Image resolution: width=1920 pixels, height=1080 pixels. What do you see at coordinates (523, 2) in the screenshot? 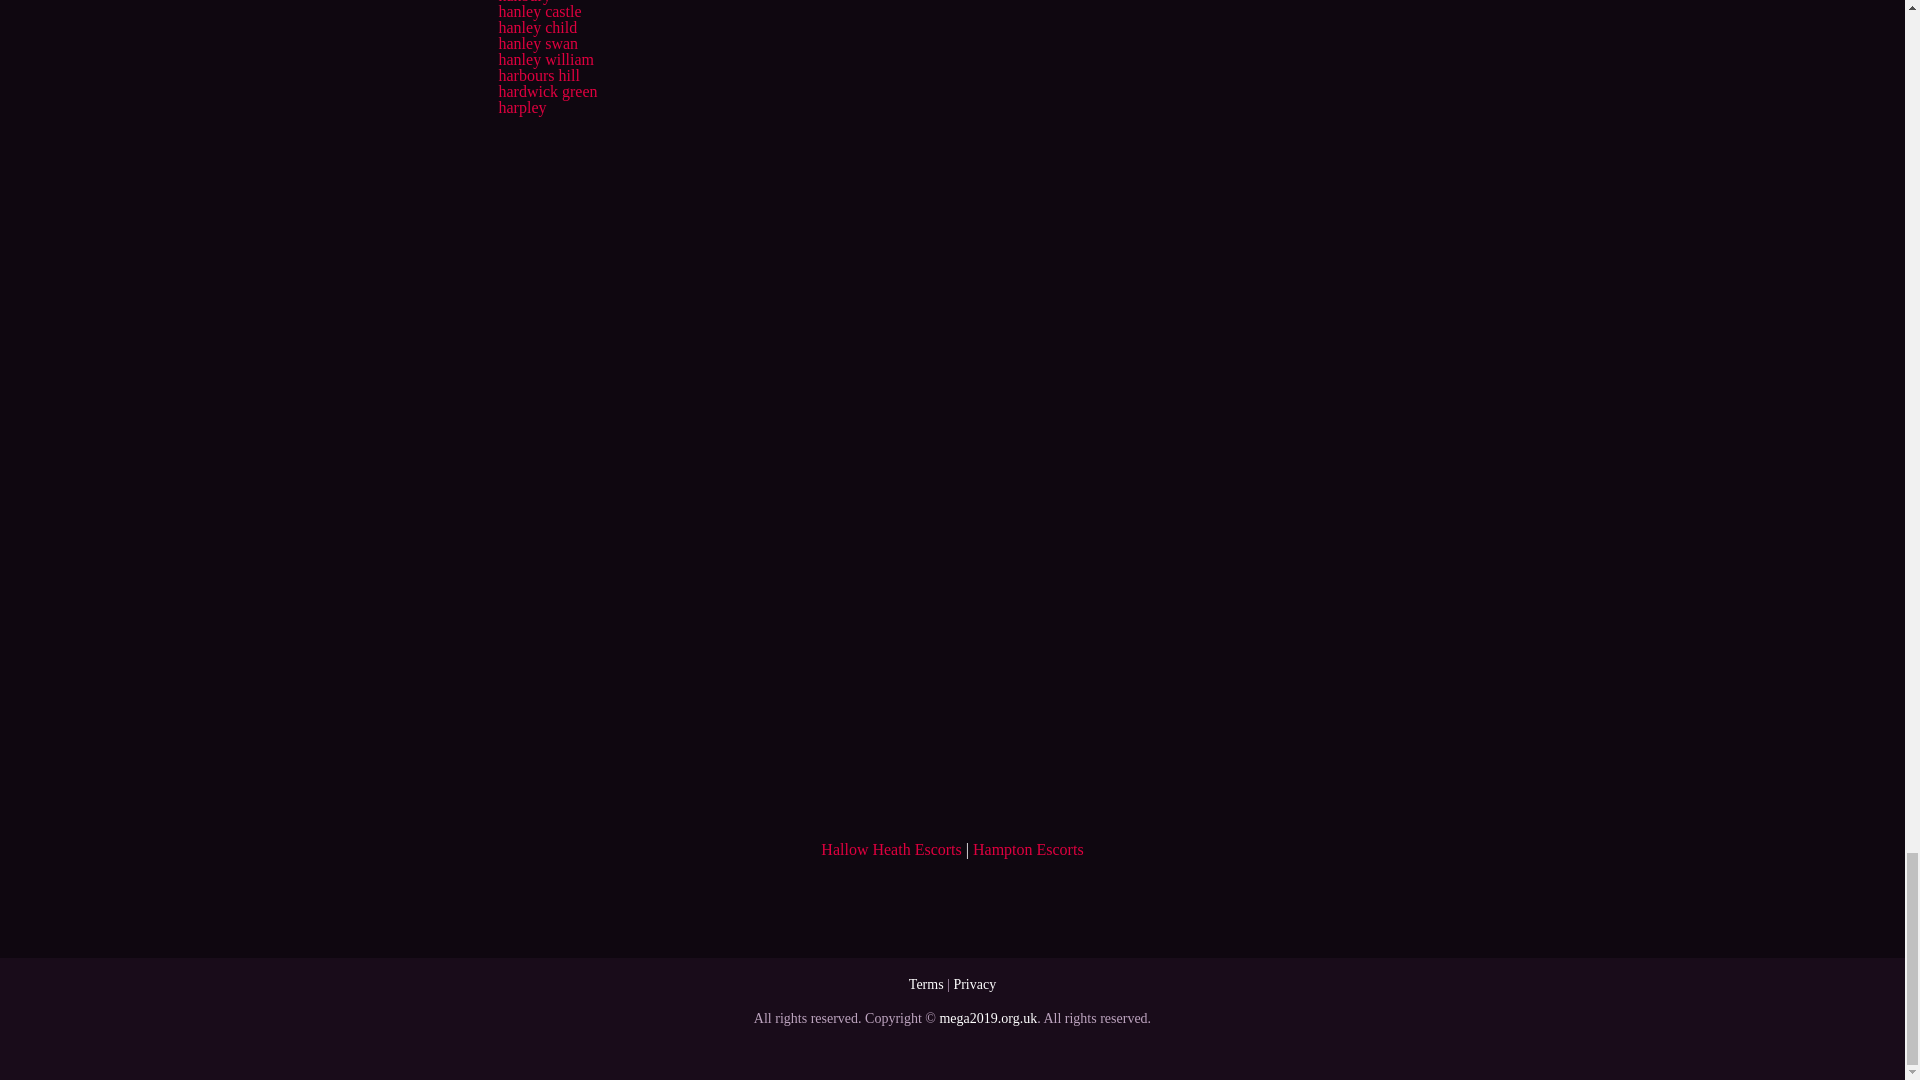
I see `hanbury` at bounding box center [523, 2].